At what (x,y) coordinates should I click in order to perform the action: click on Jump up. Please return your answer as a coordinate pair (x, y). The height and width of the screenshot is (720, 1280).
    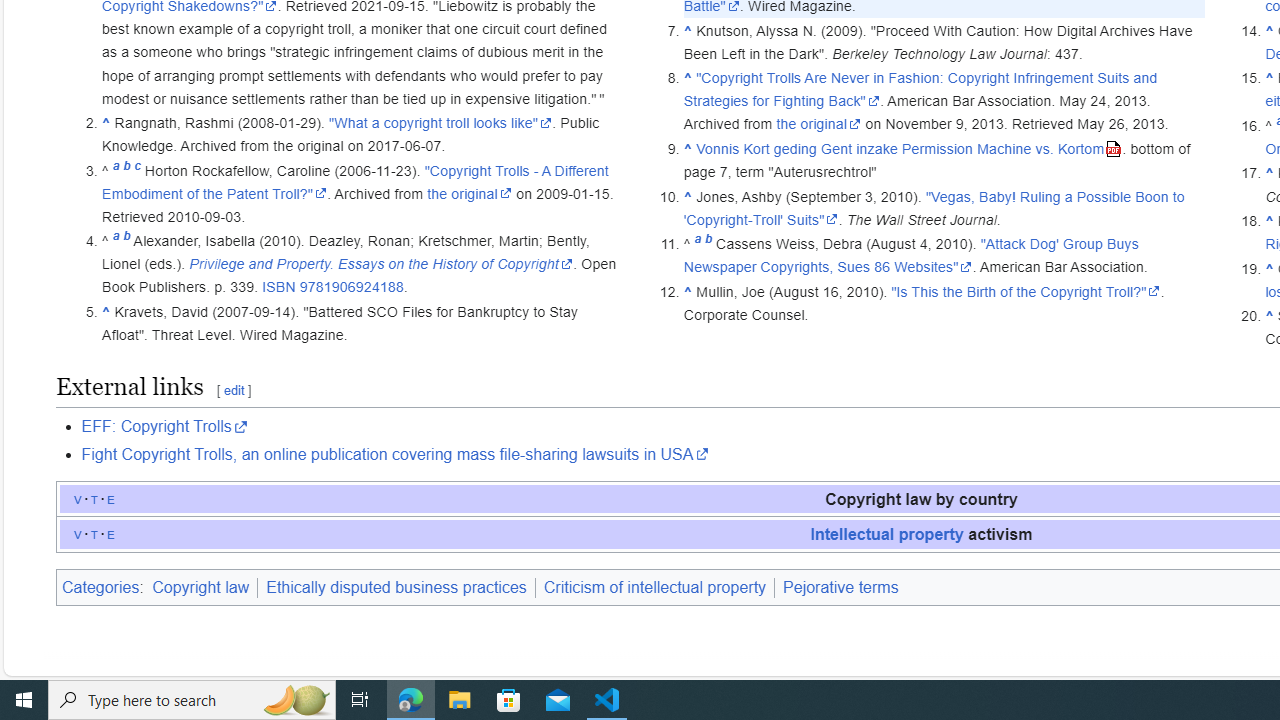
    Looking at the image, I should click on (1268, 316).